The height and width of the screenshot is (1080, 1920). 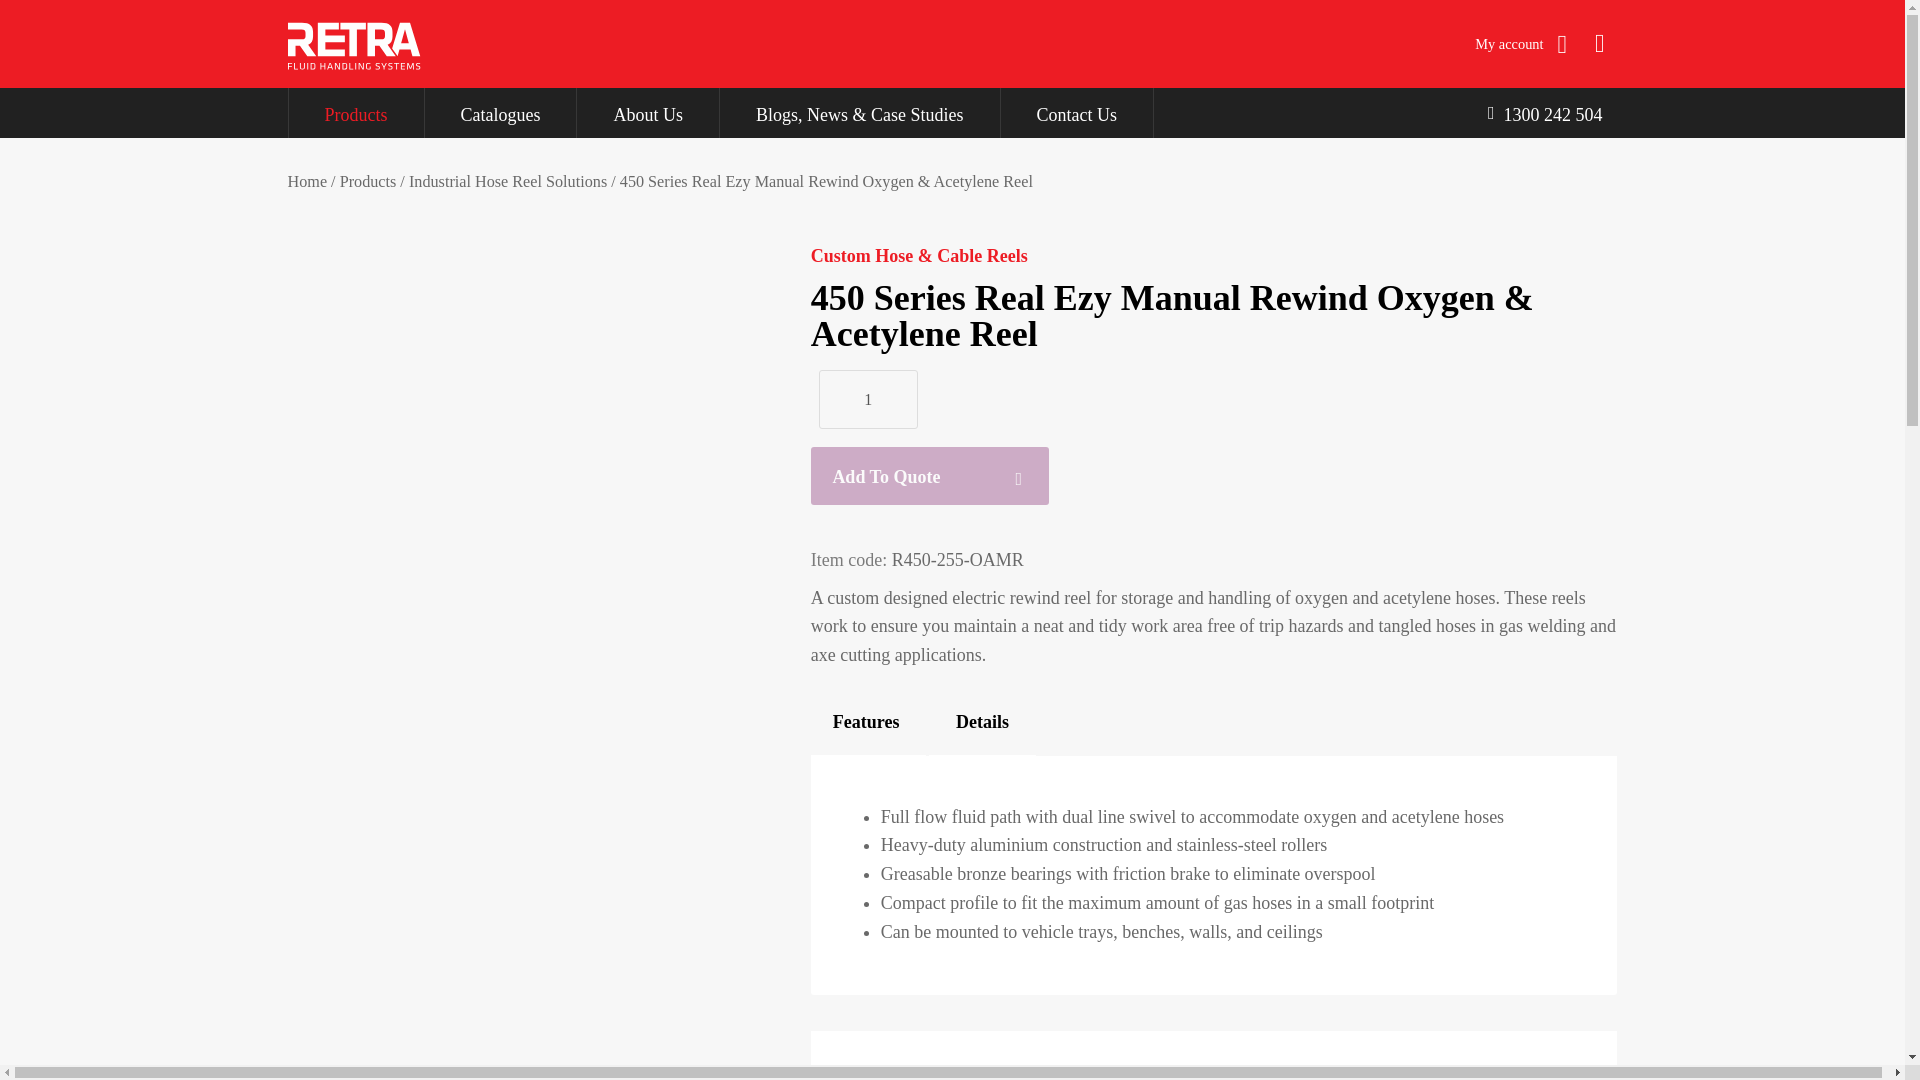 I want to click on Industrial Hose Reel Solutions, so click(x=507, y=182).